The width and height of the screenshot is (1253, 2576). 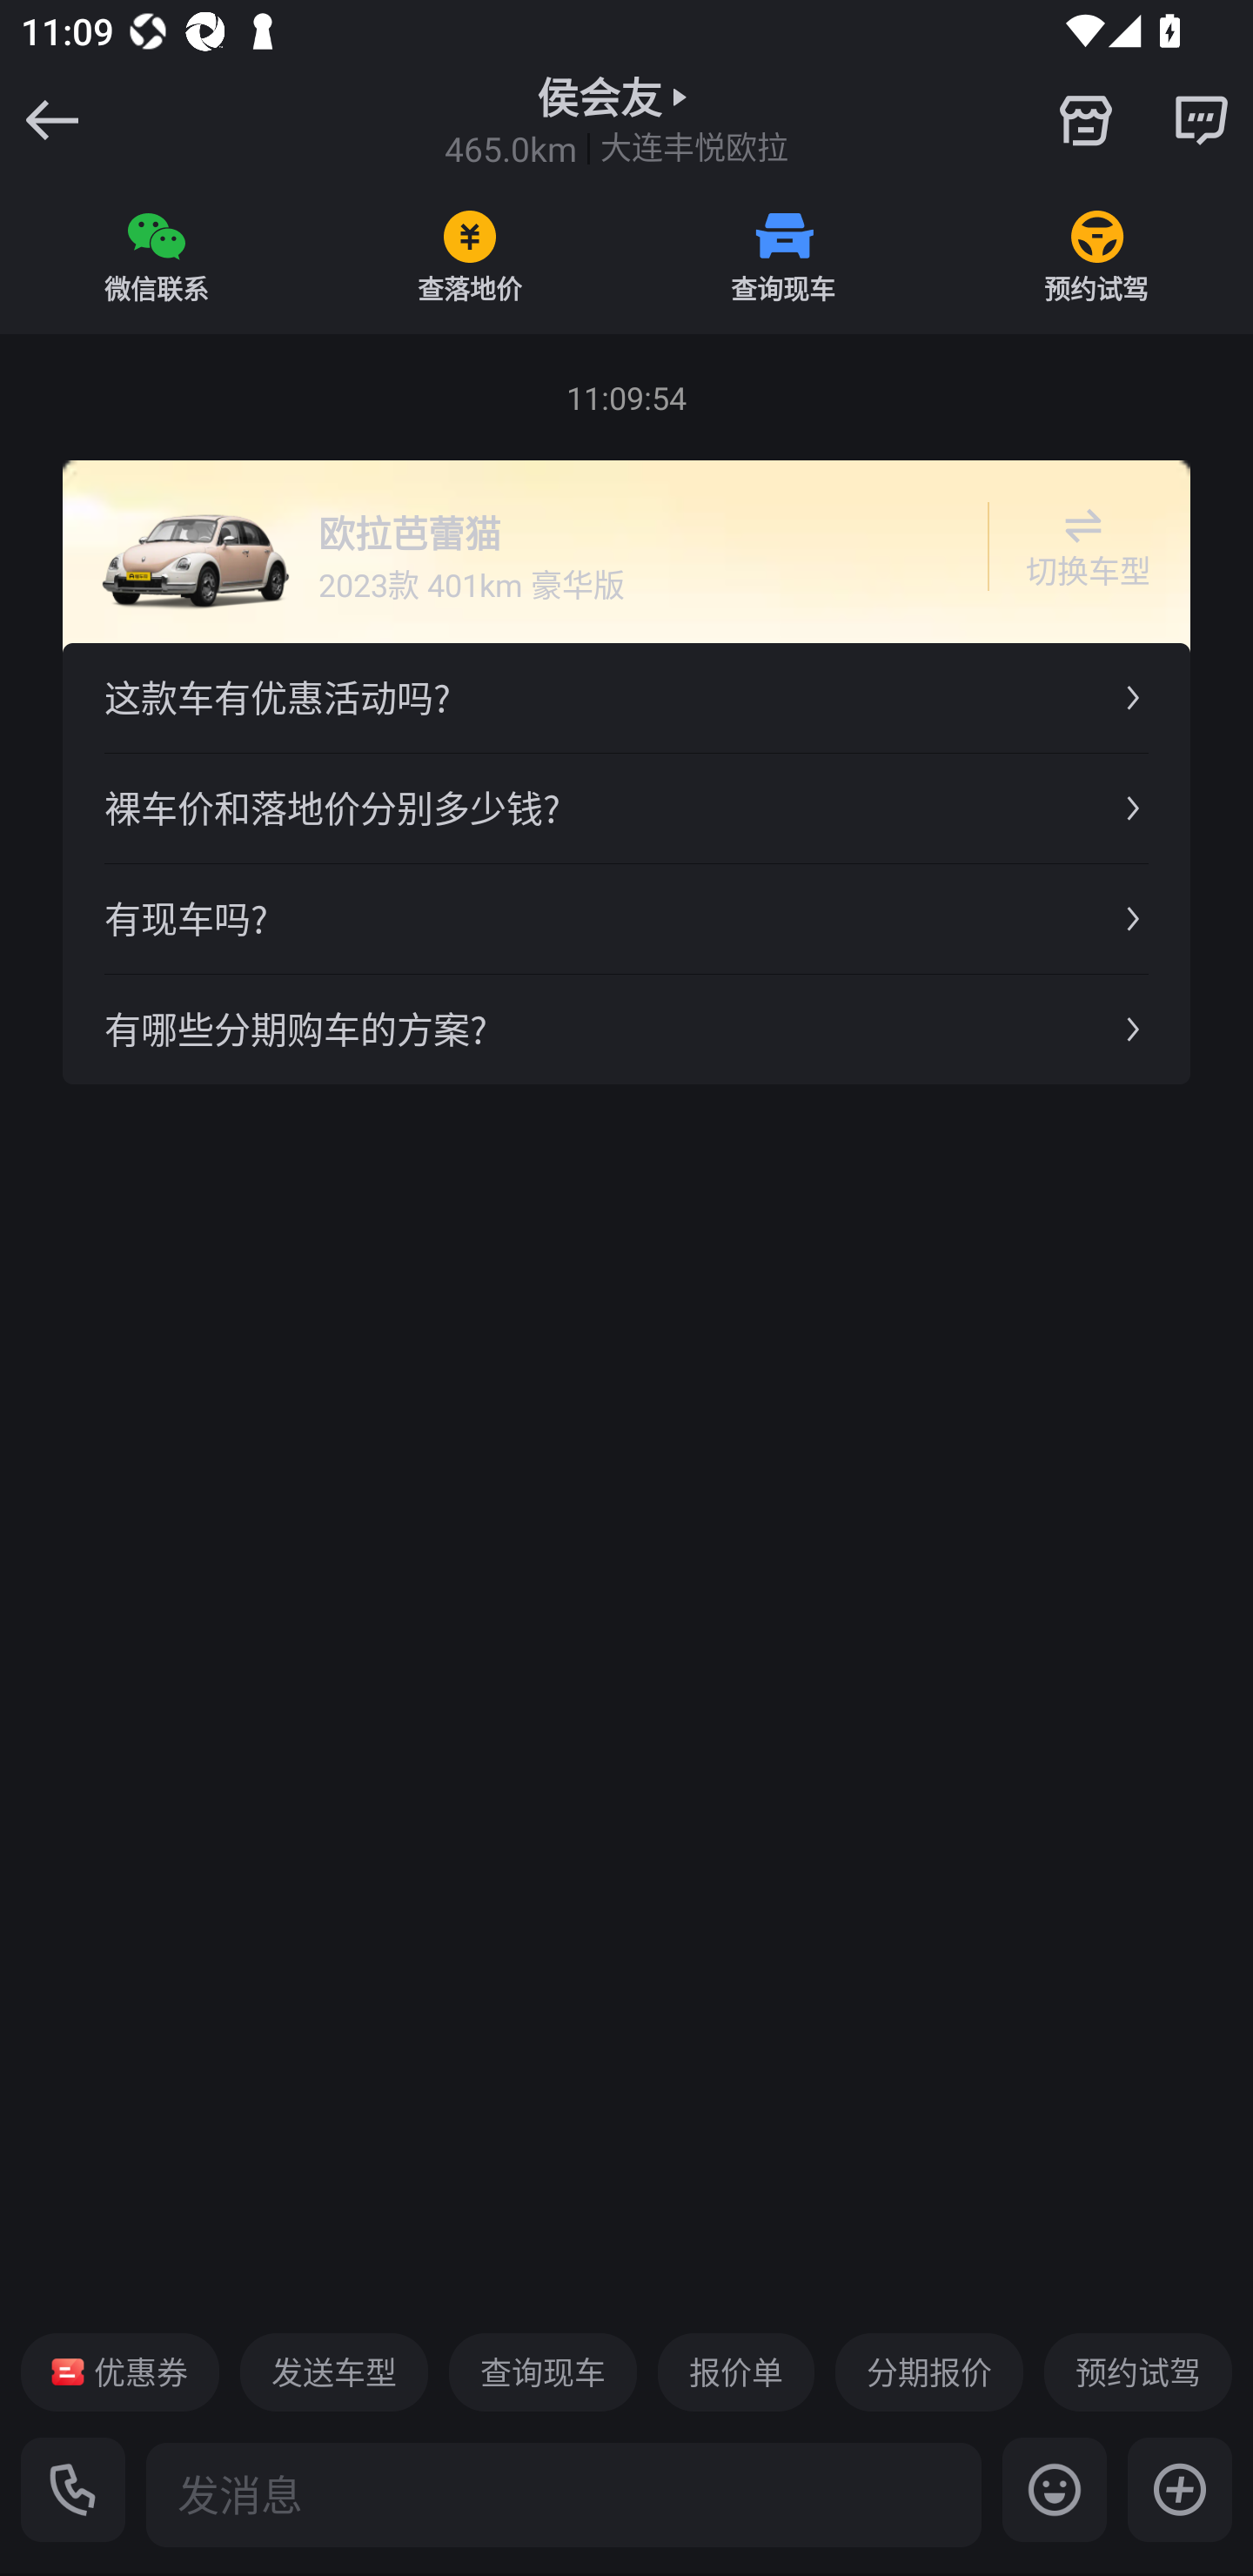 I want to click on 查落地价, so click(x=470, y=256).